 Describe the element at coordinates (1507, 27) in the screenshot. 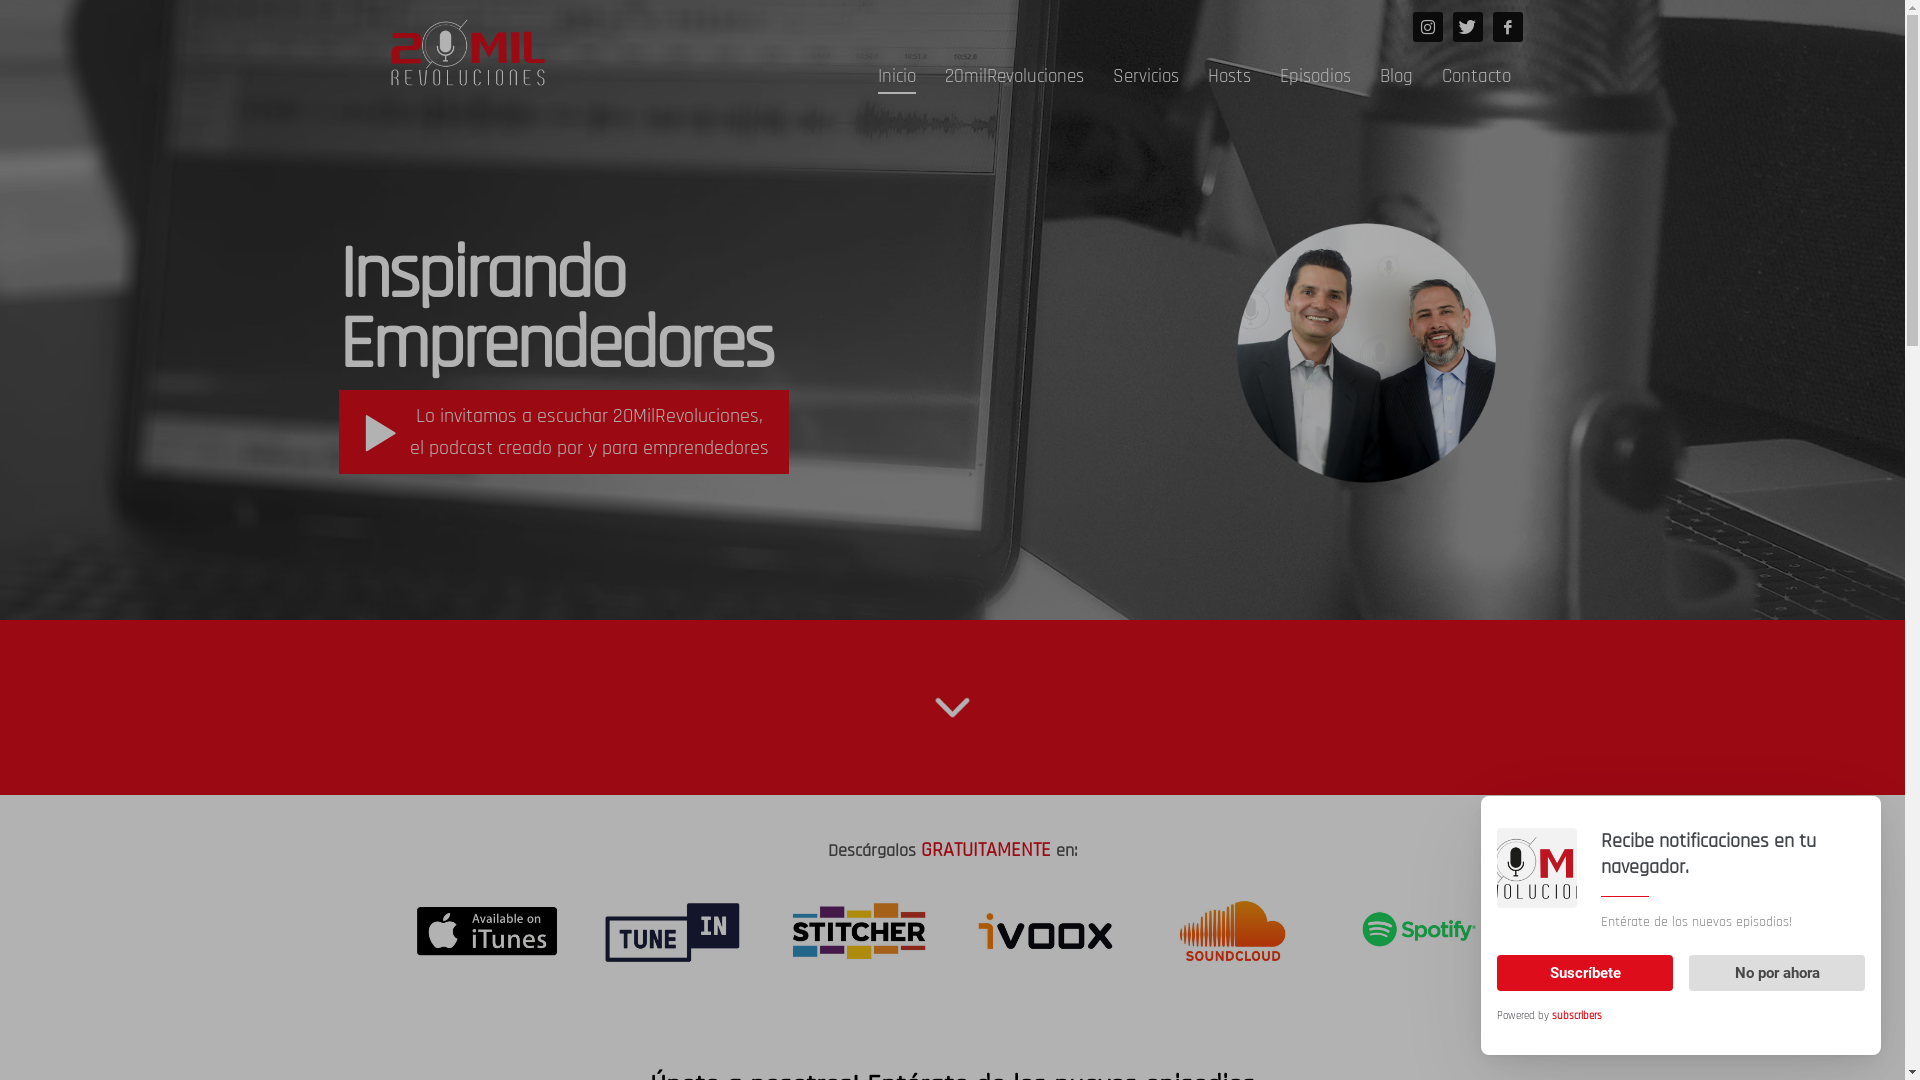

I see `FBK` at that location.